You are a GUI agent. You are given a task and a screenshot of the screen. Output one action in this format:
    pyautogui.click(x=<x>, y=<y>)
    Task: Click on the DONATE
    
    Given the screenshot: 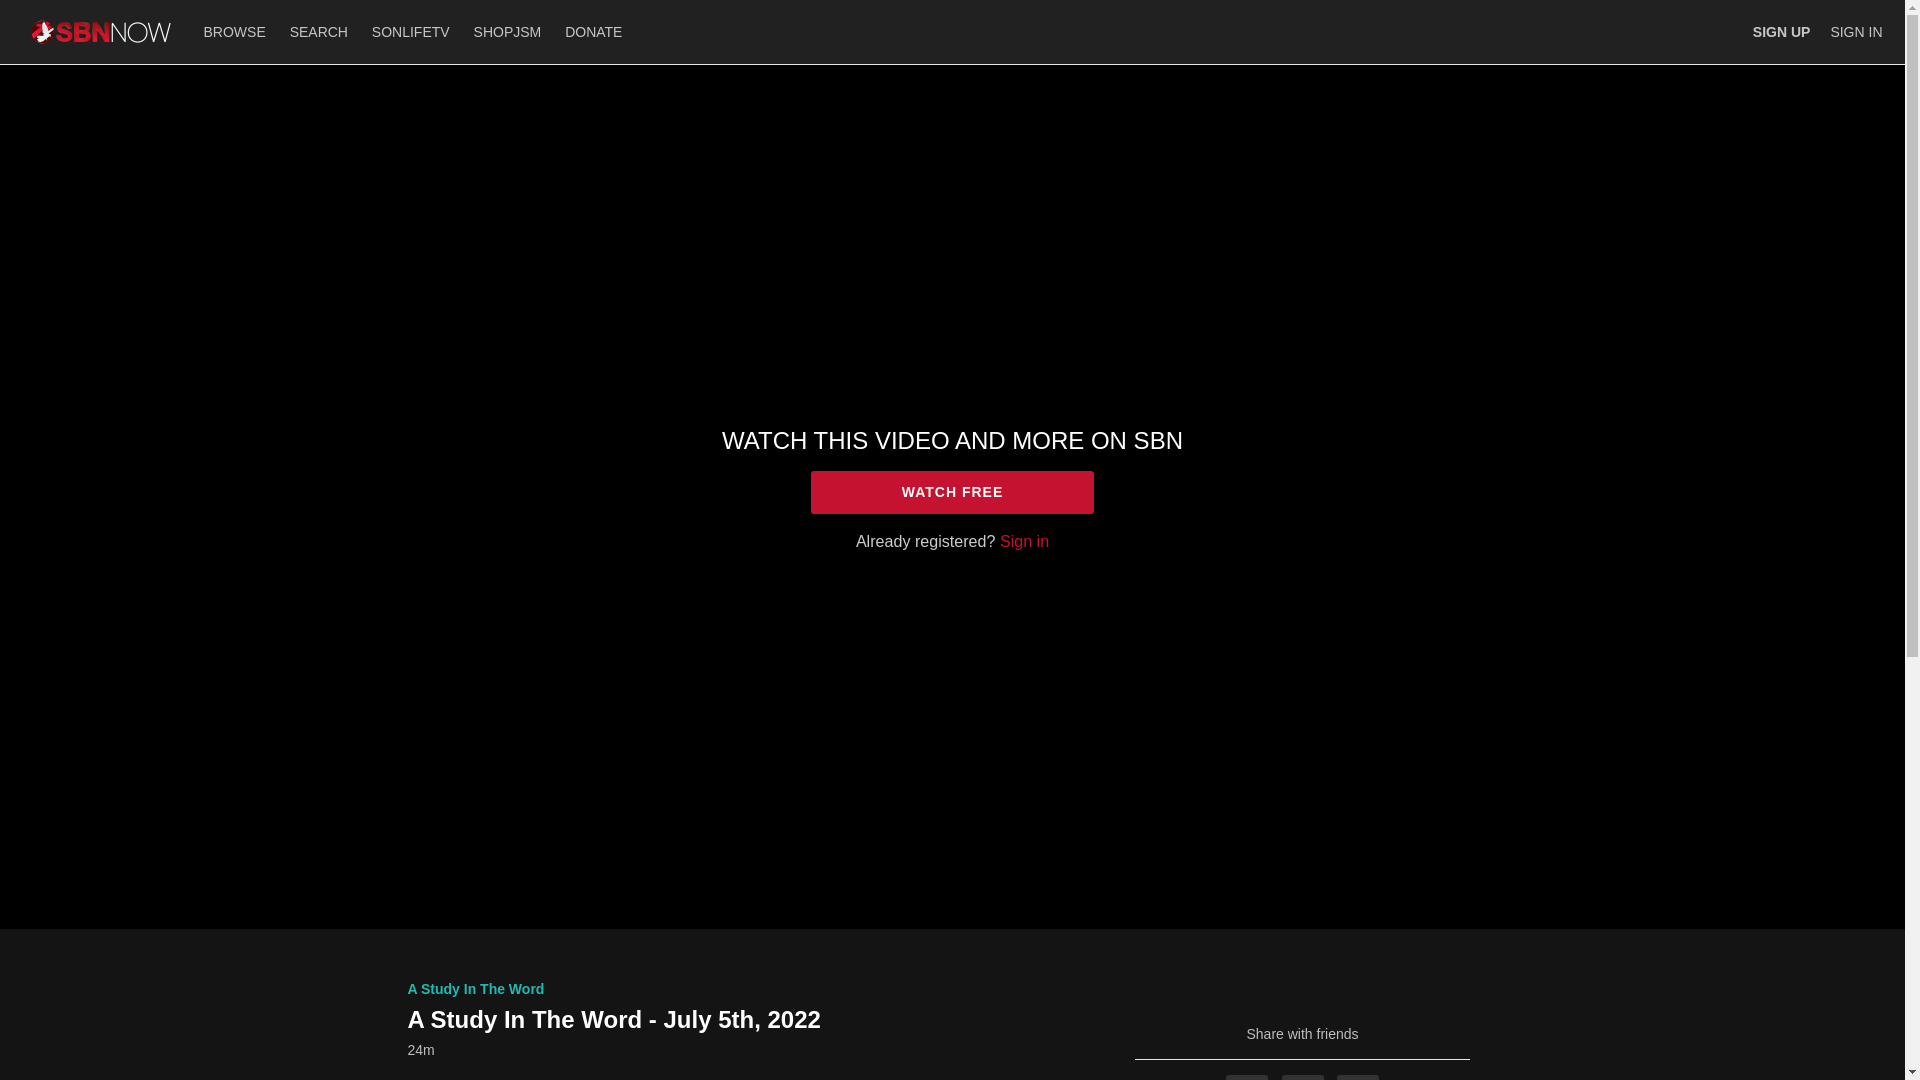 What is the action you would take?
    pyautogui.click(x=592, y=31)
    